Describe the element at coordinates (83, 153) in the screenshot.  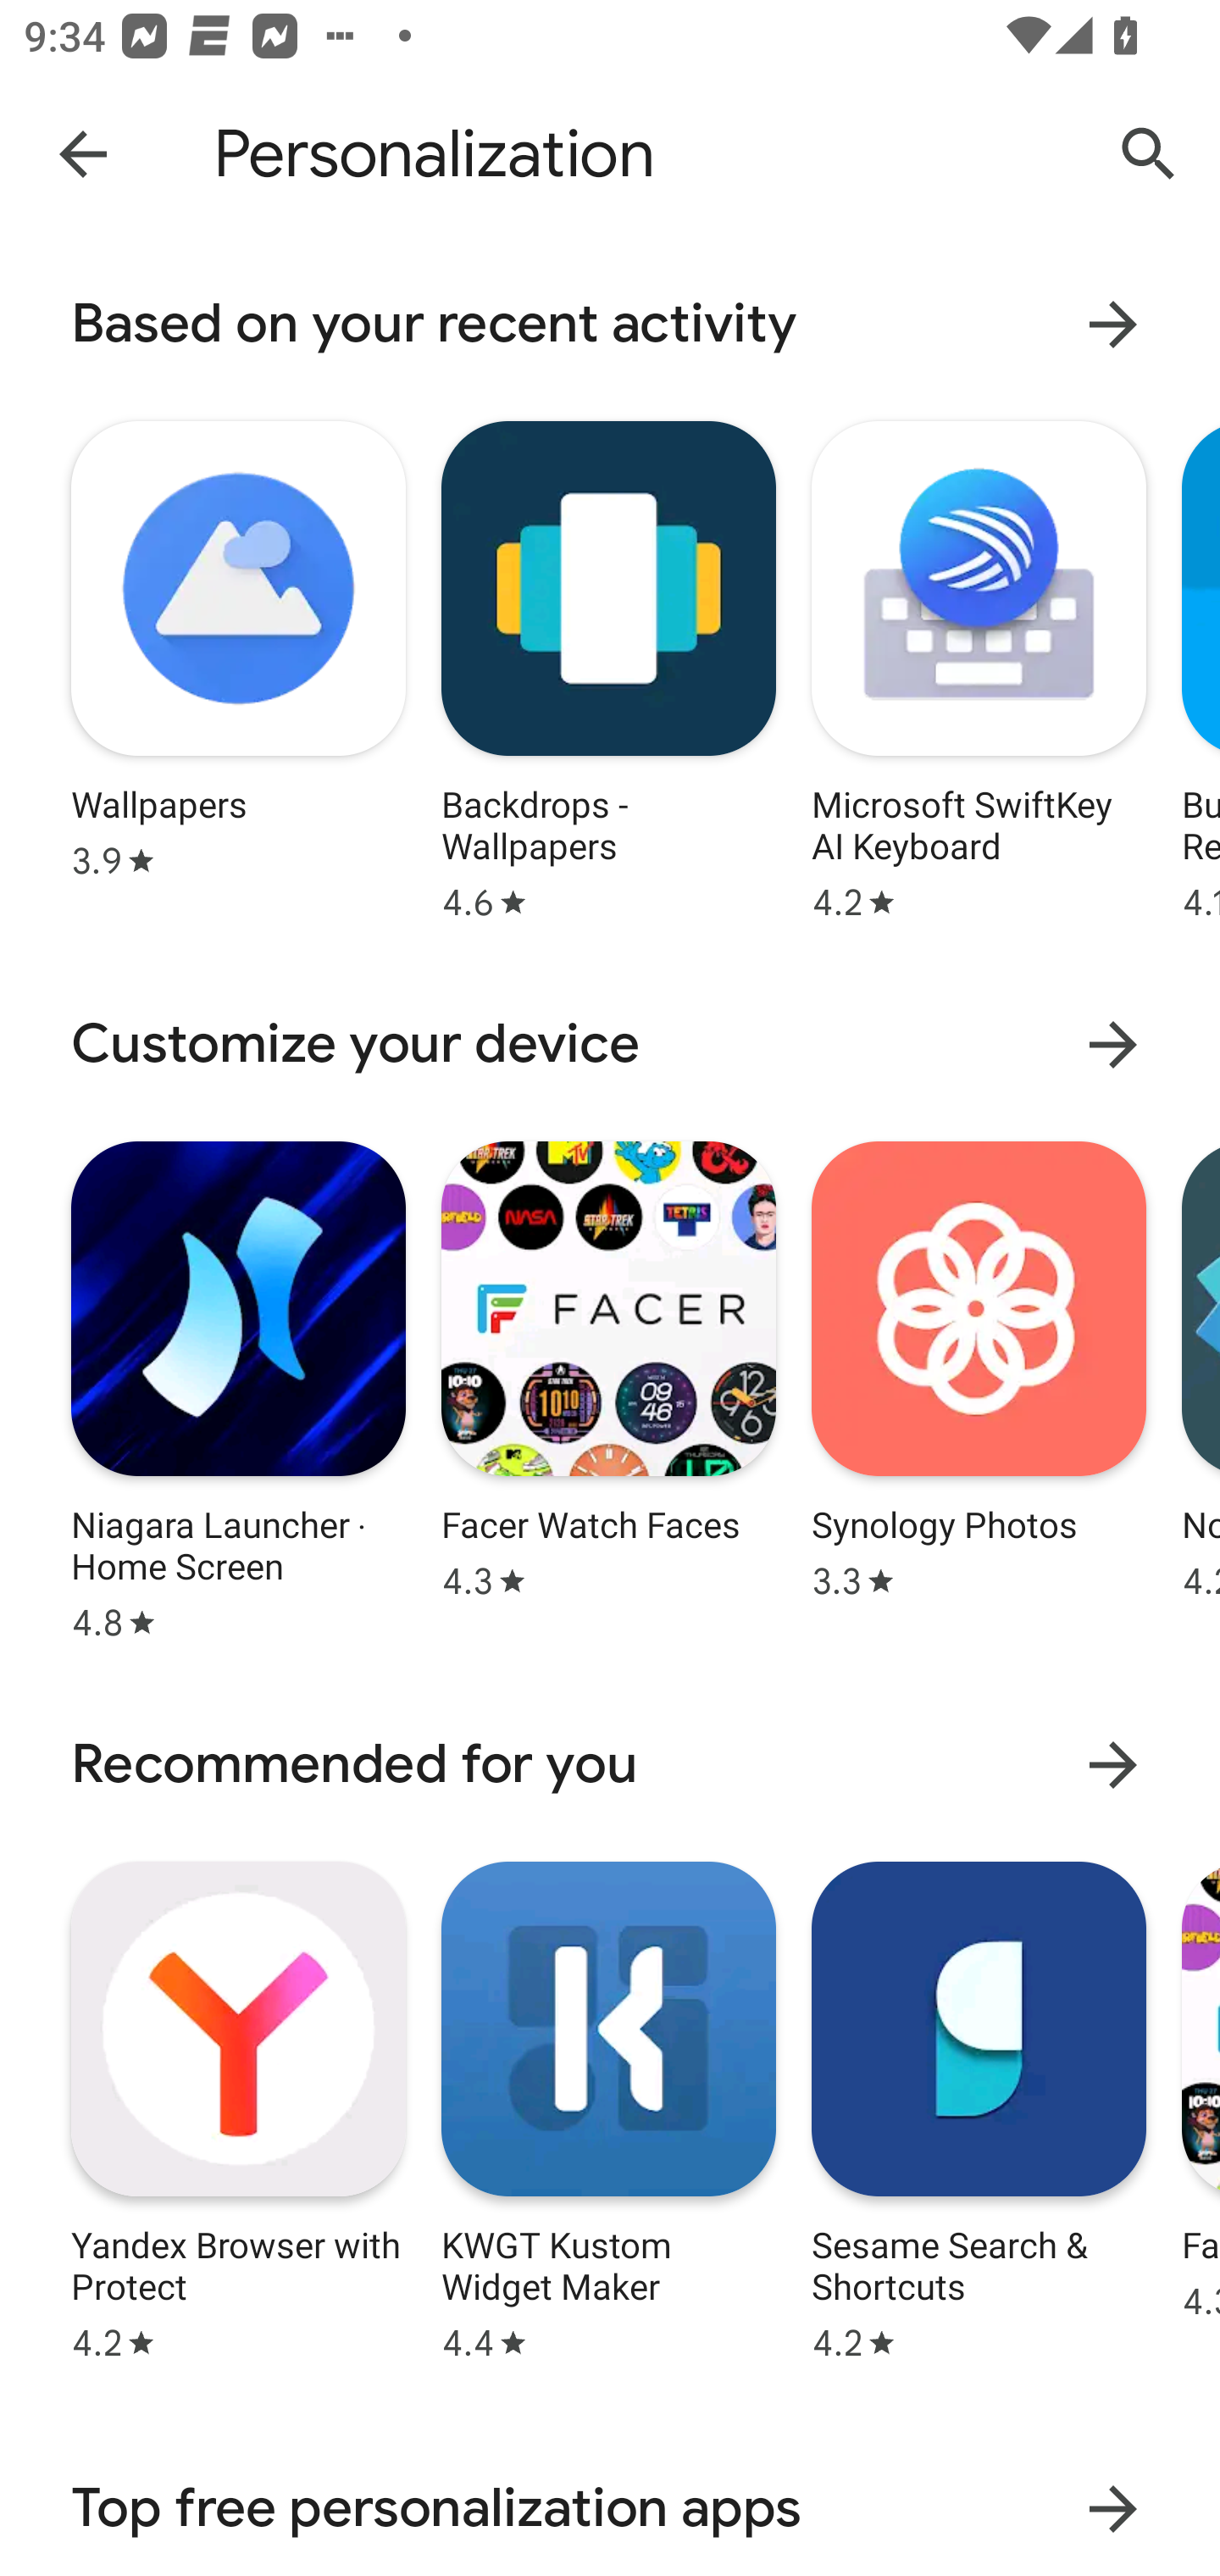
I see `Navigate up` at that location.